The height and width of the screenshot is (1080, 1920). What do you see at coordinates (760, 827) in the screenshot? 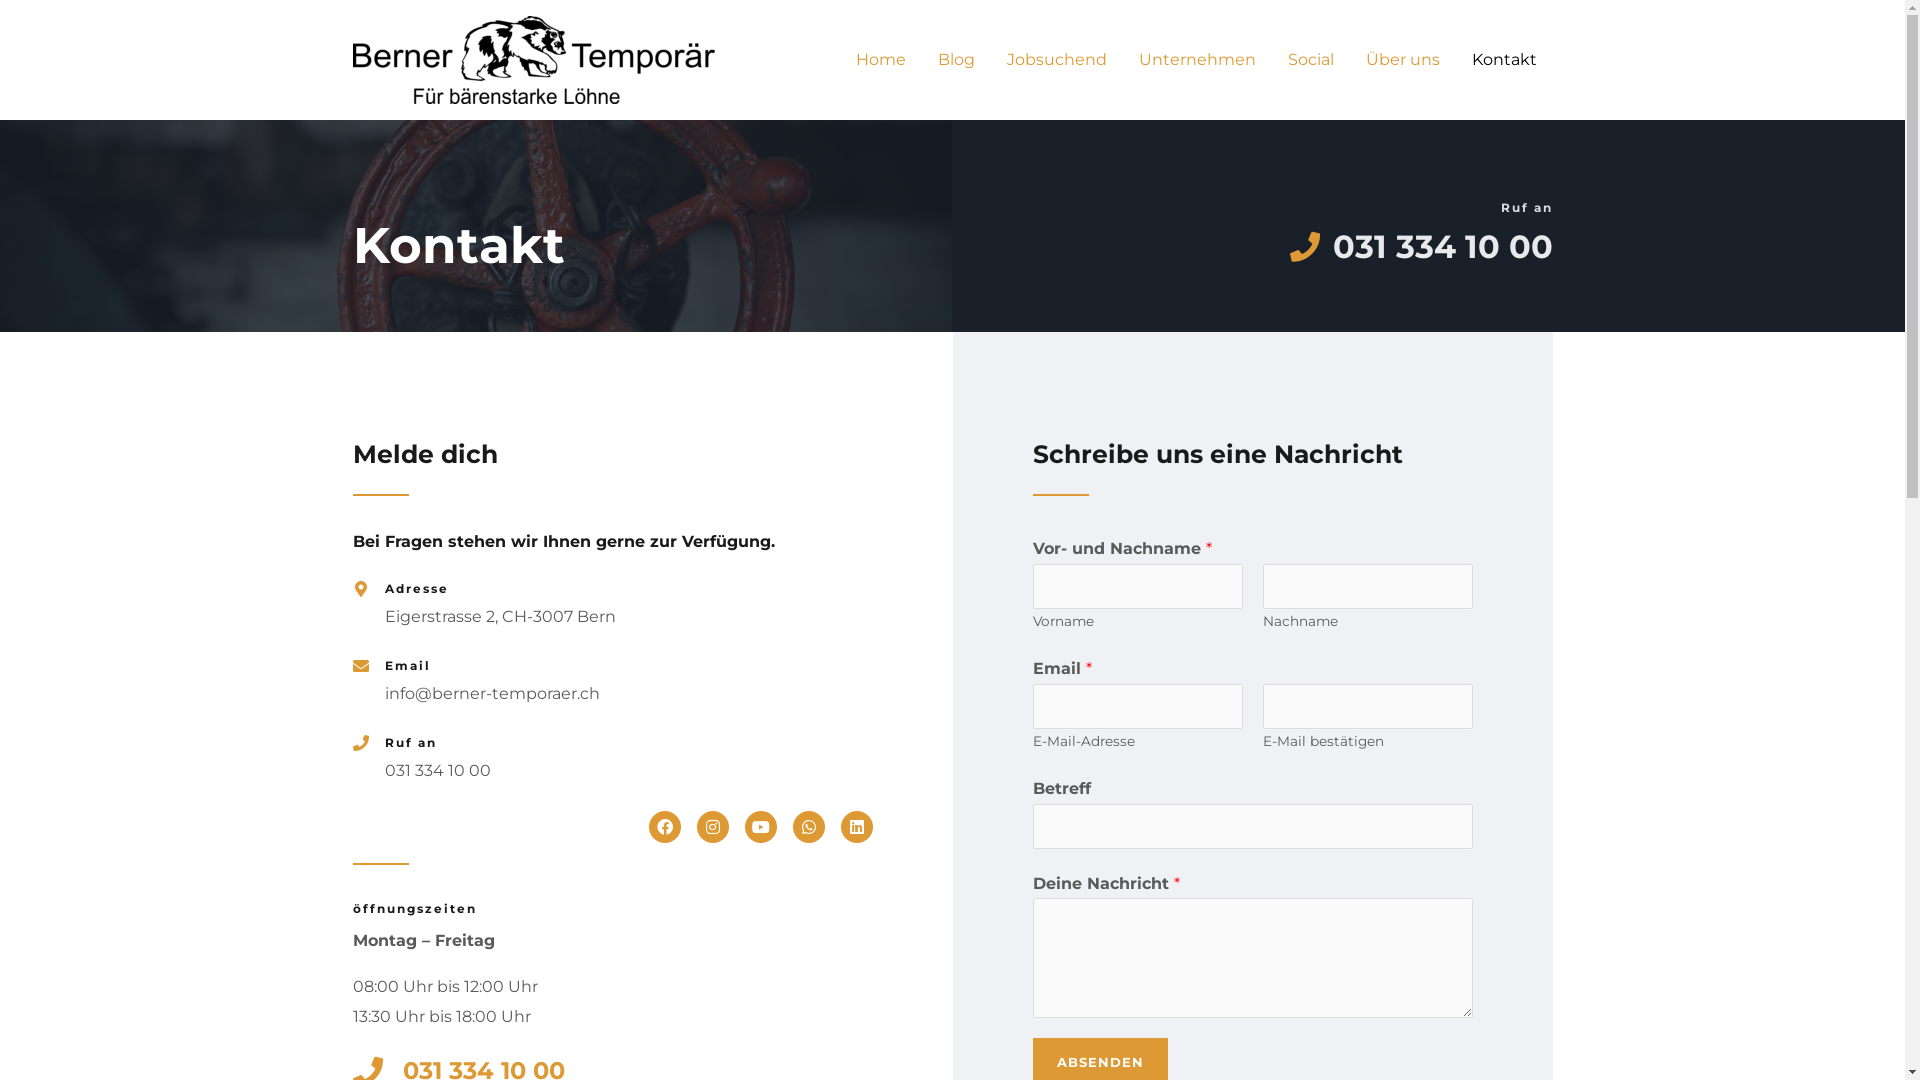
I see `Youtube` at bounding box center [760, 827].